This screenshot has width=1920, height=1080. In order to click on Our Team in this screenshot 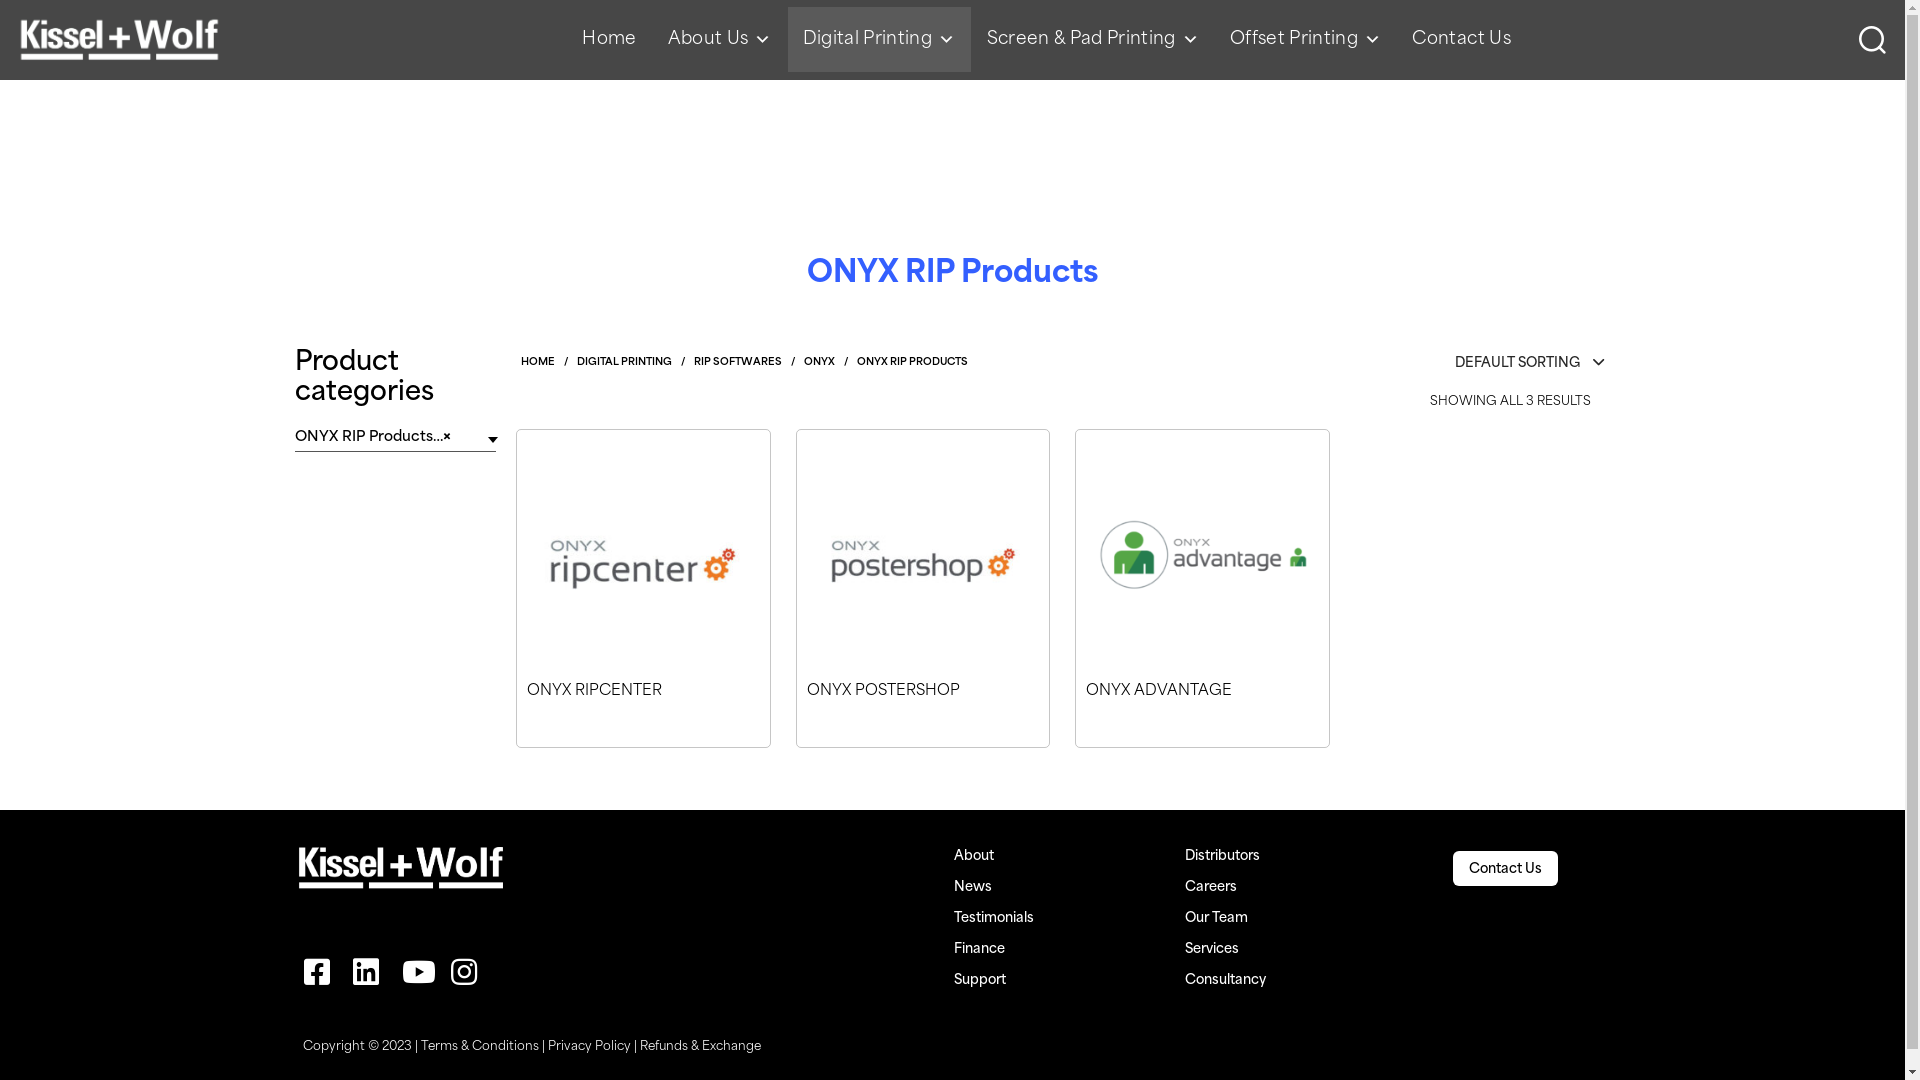, I will do `click(1216, 918)`.